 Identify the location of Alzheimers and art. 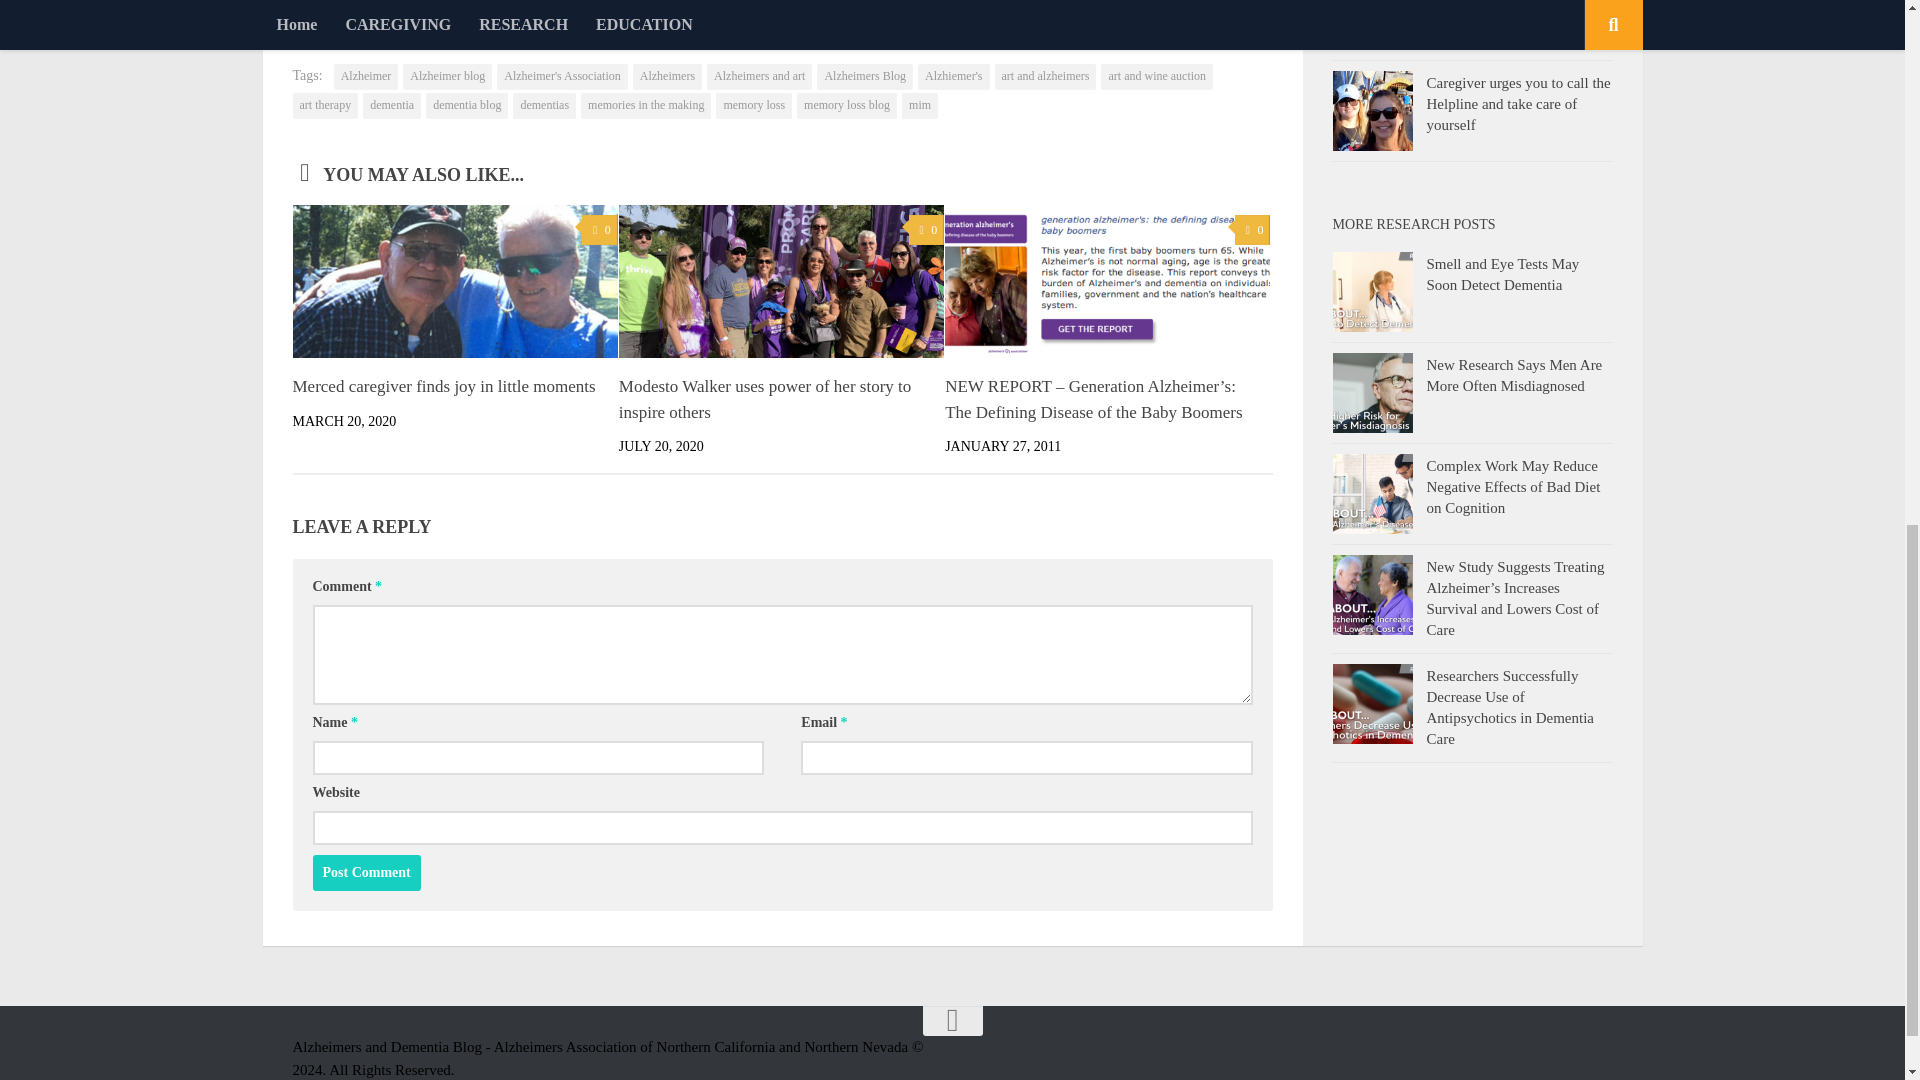
(759, 76).